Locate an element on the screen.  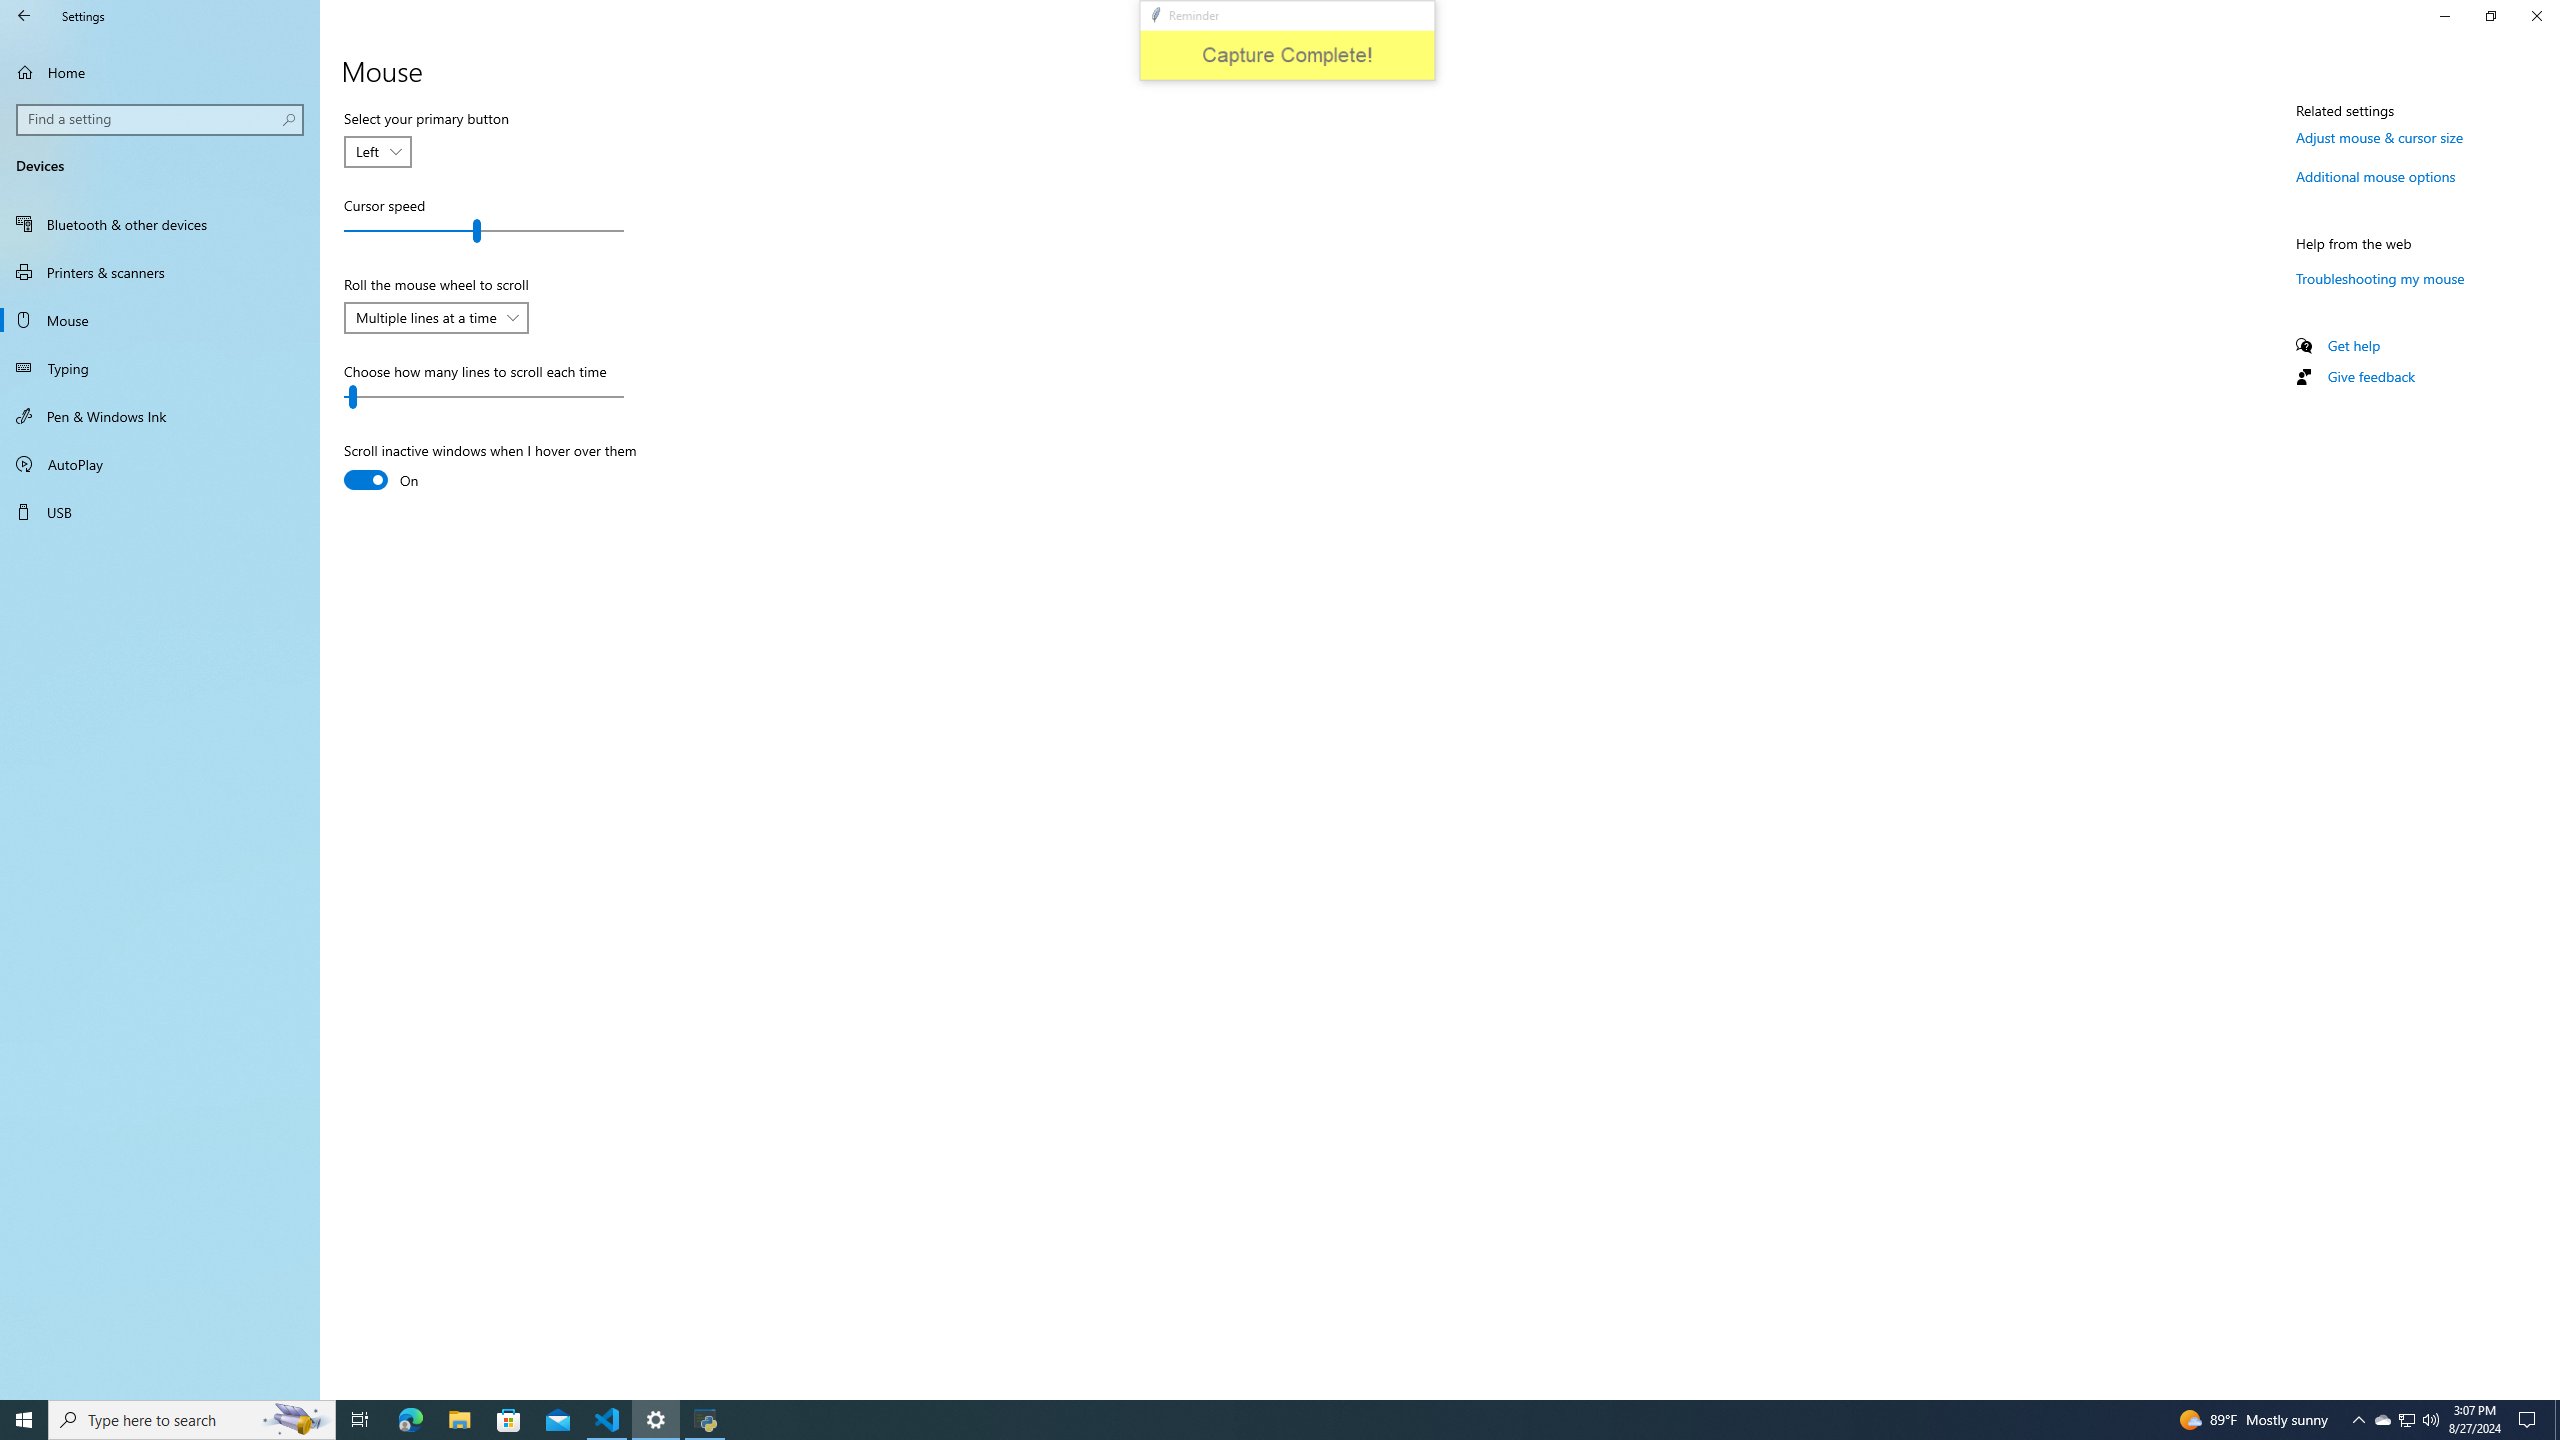
Settings - 1 running window is located at coordinates (656, 1420).